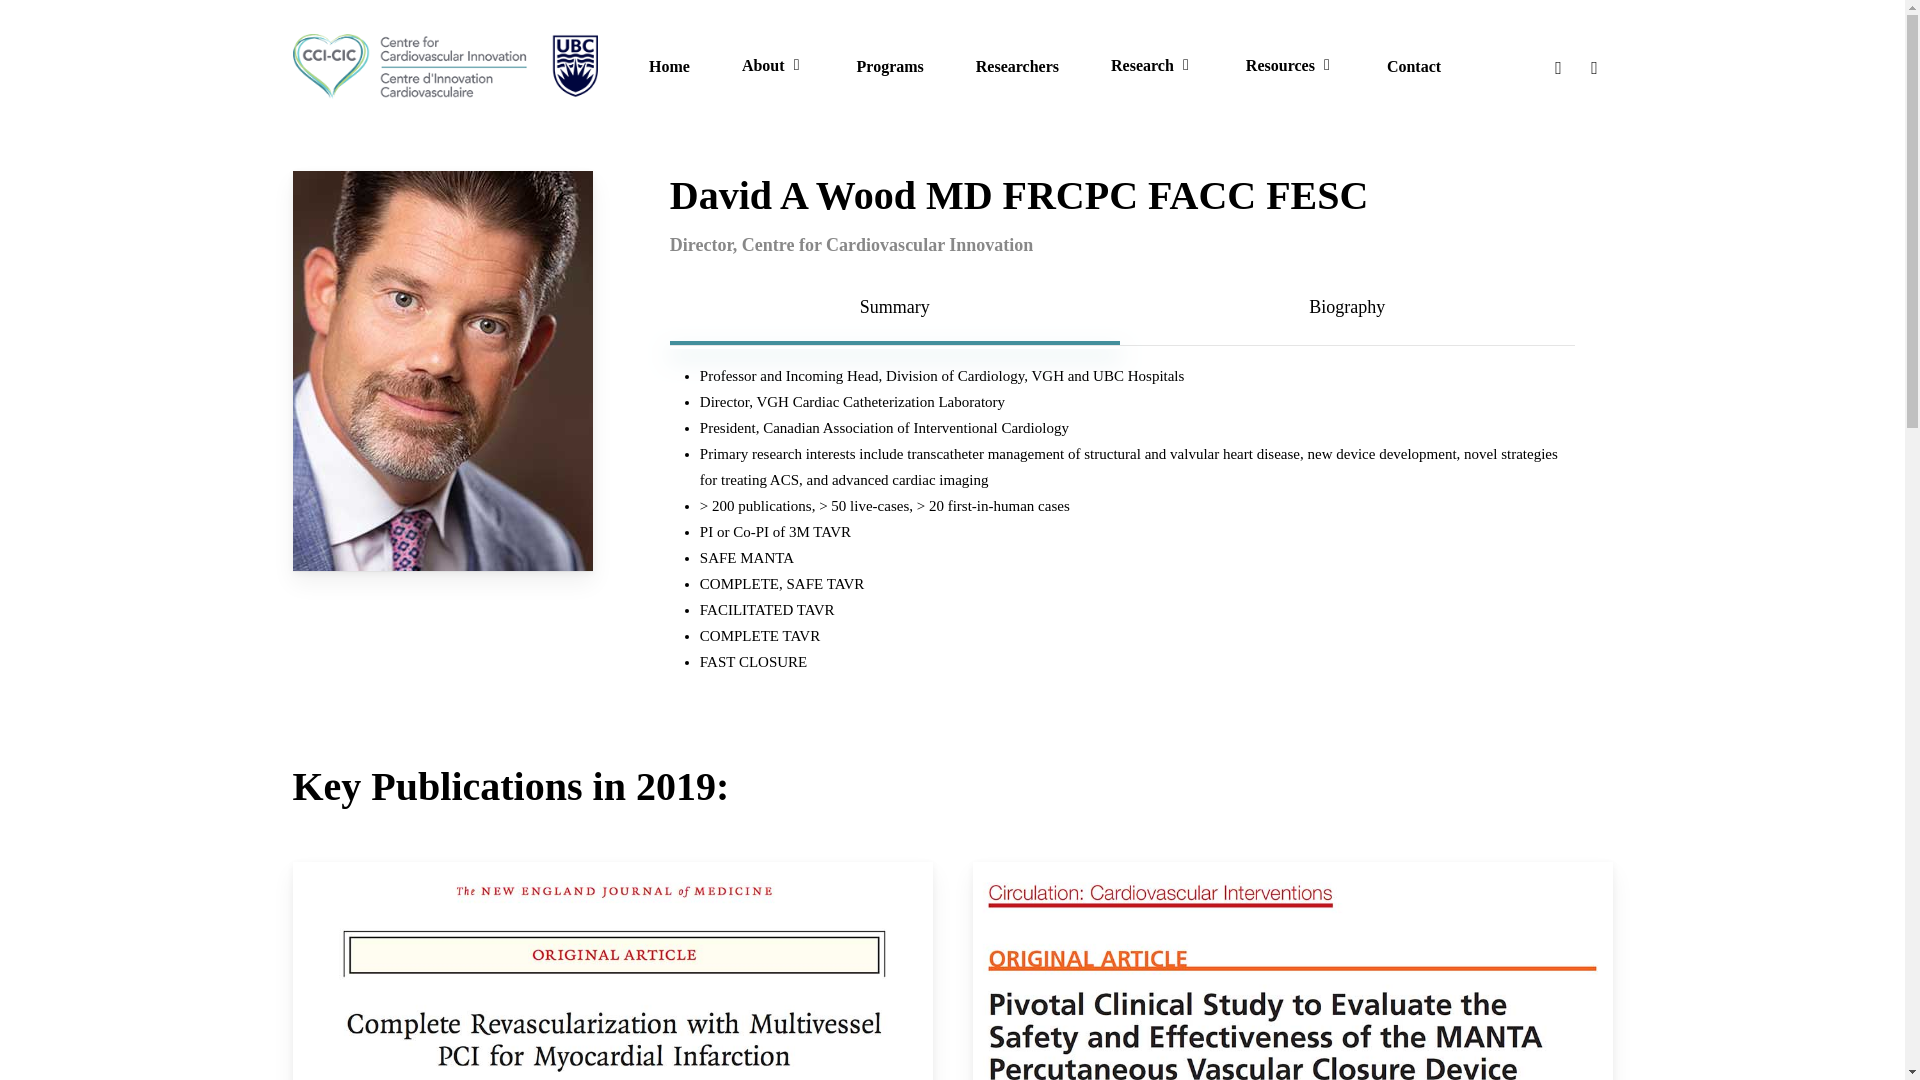 Image resolution: width=1920 pixels, height=1080 pixels. Describe the element at coordinates (1558, 66) in the screenshot. I see `twitter` at that location.